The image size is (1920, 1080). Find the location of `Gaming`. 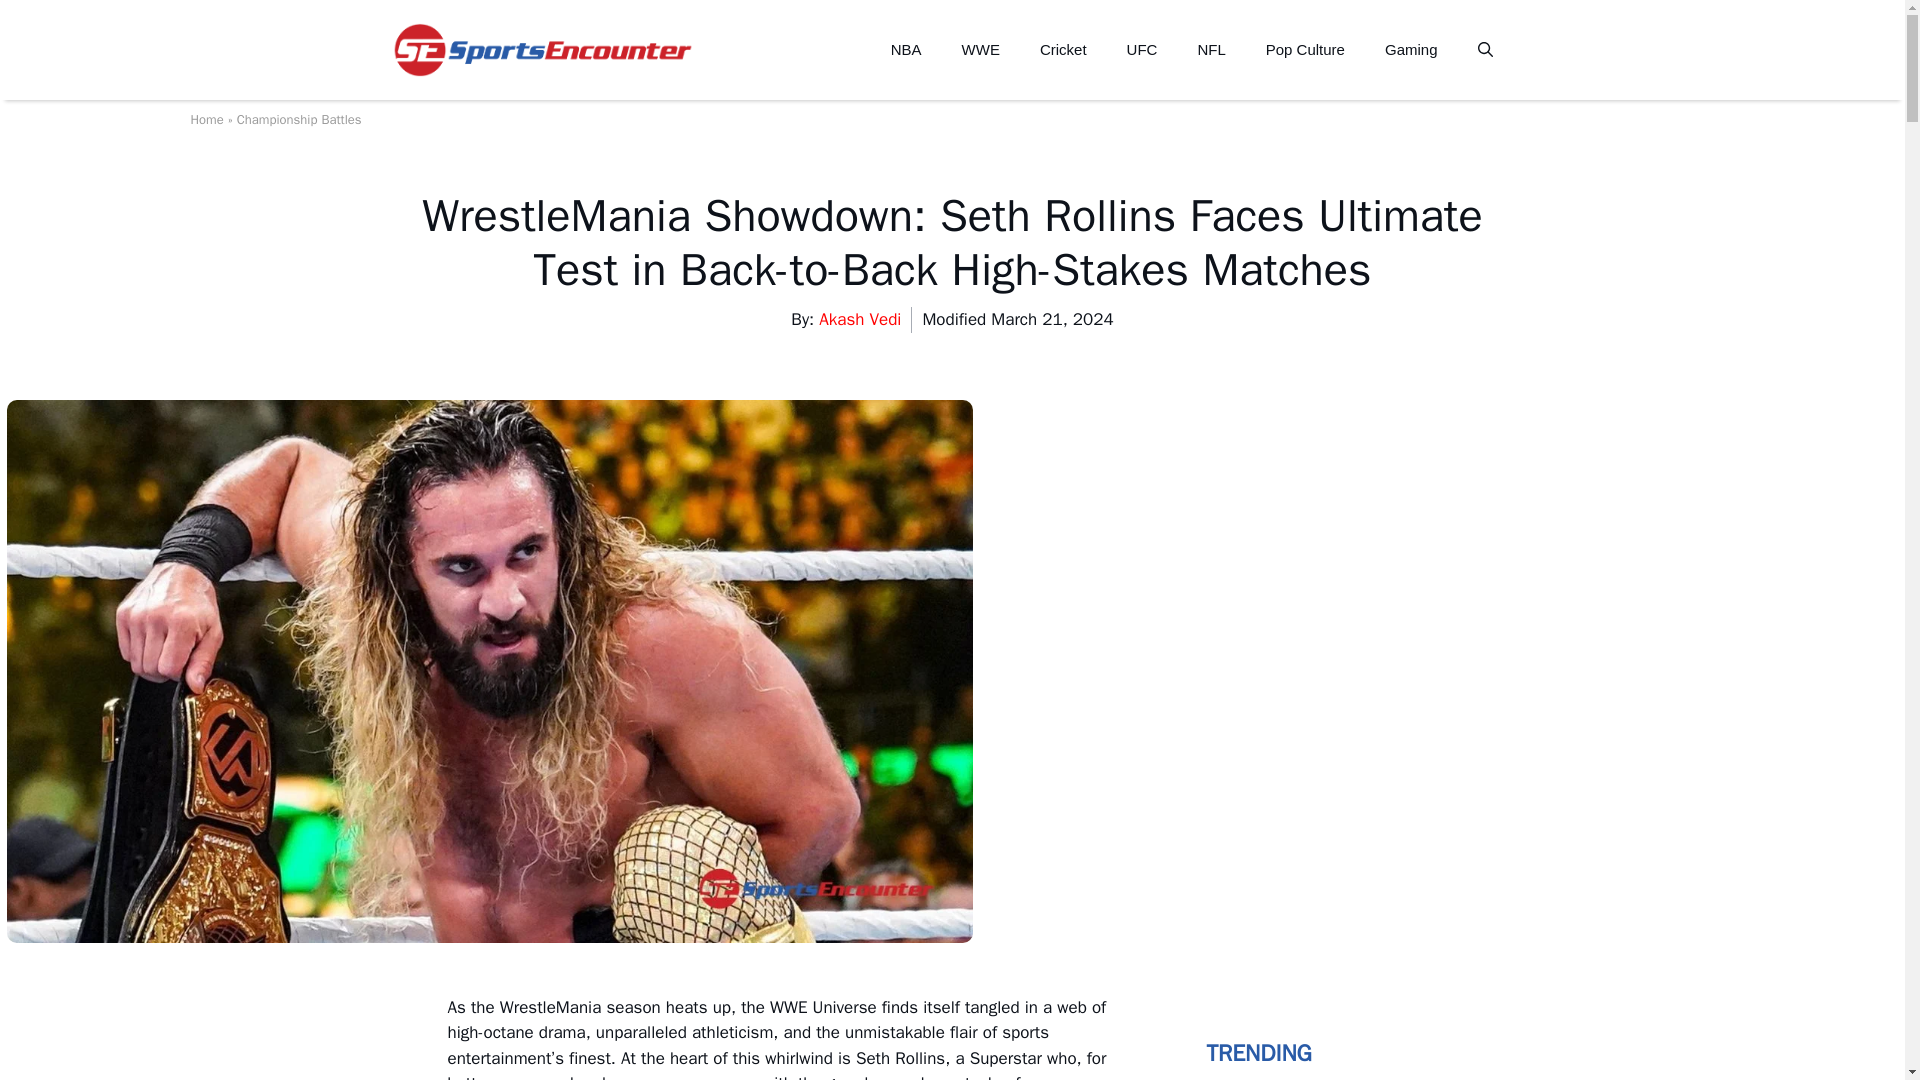

Gaming is located at coordinates (1411, 50).